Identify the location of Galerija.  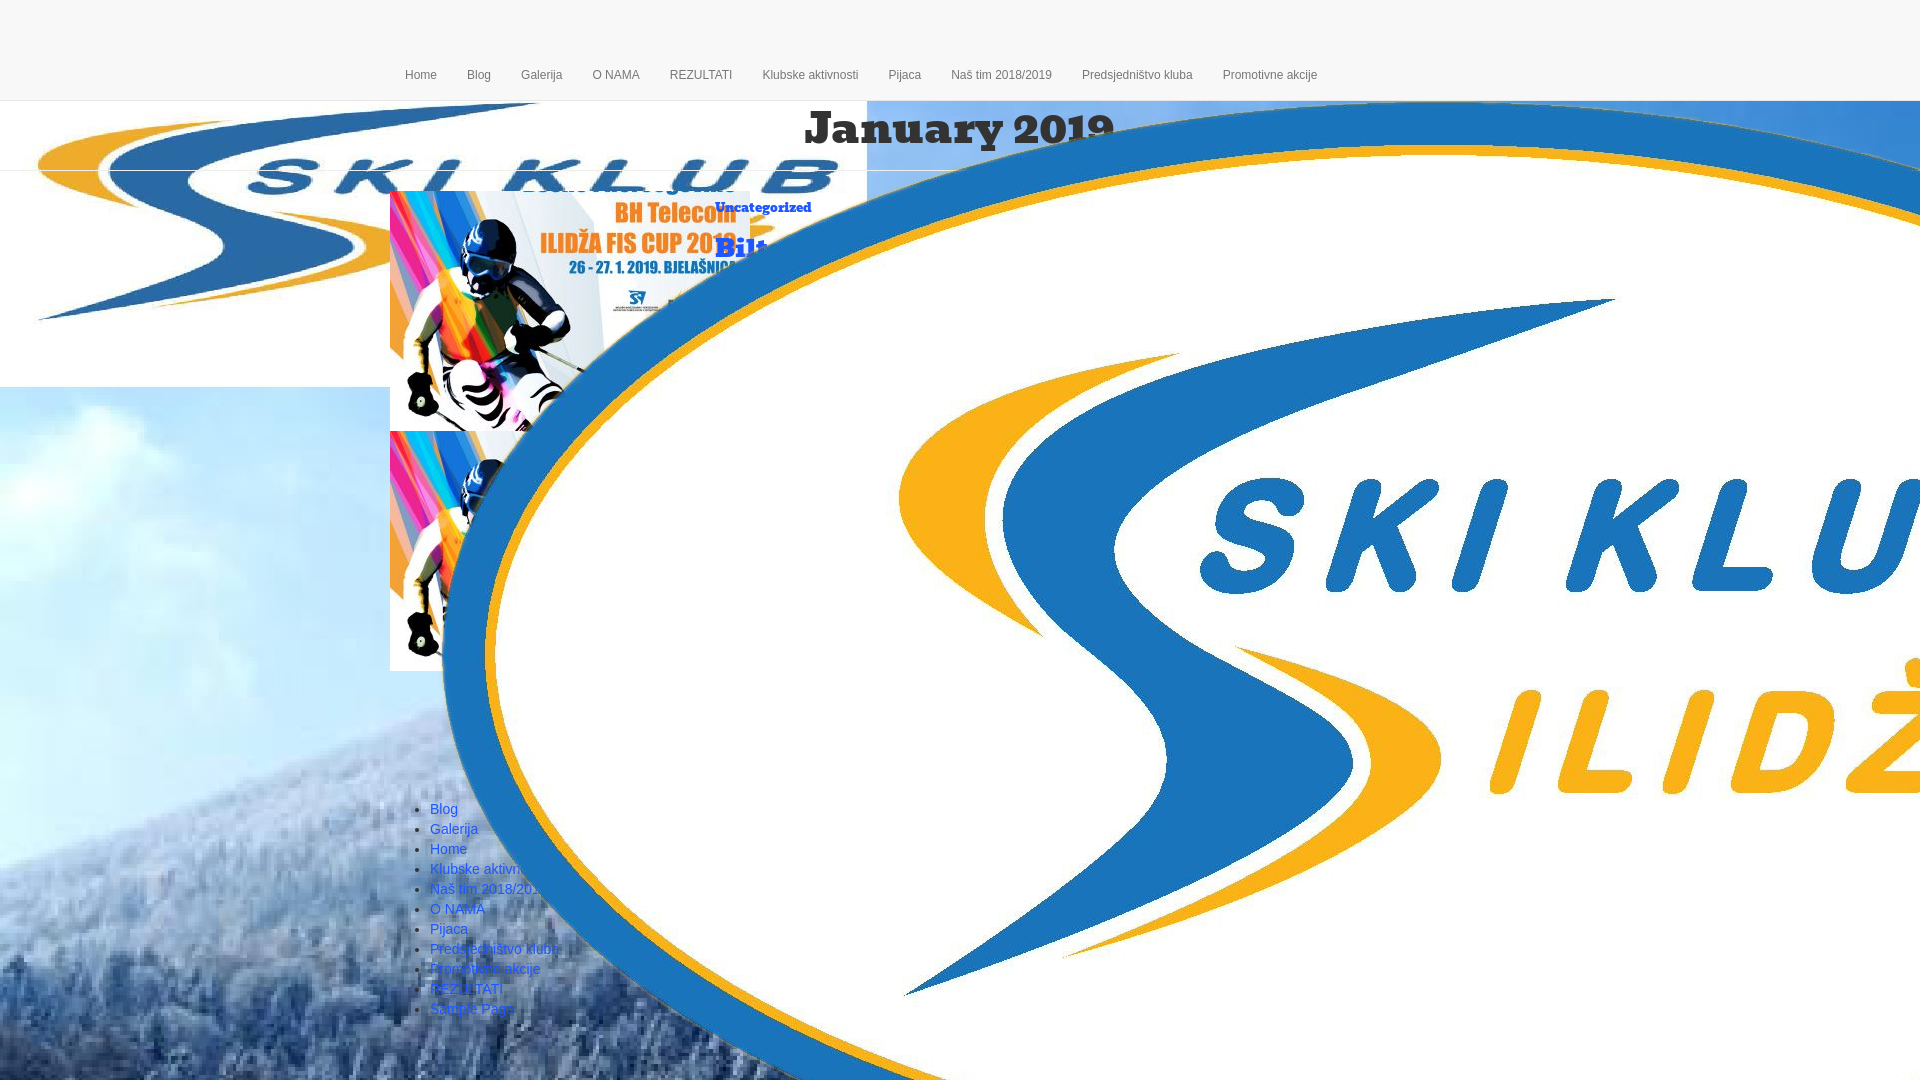
(542, 75).